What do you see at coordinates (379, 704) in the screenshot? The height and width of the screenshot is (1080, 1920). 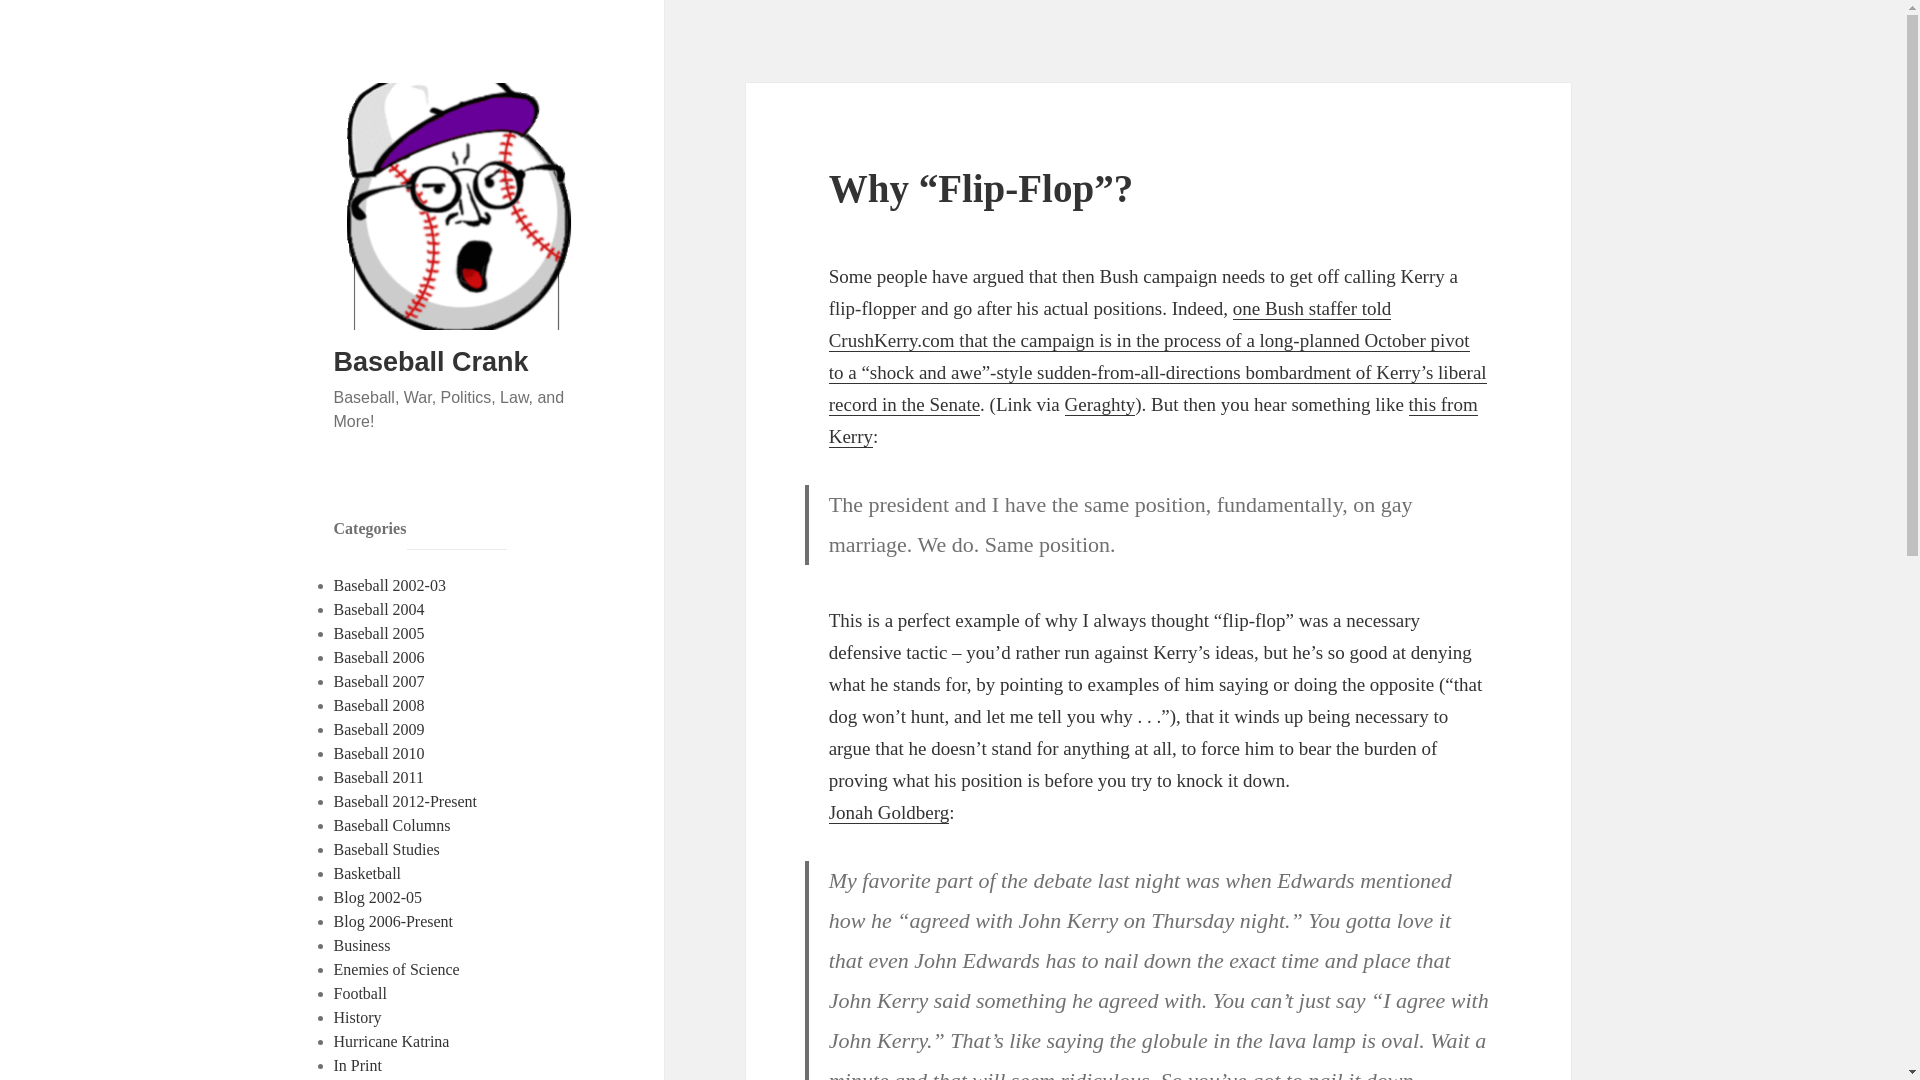 I see `Baseball 2008` at bounding box center [379, 704].